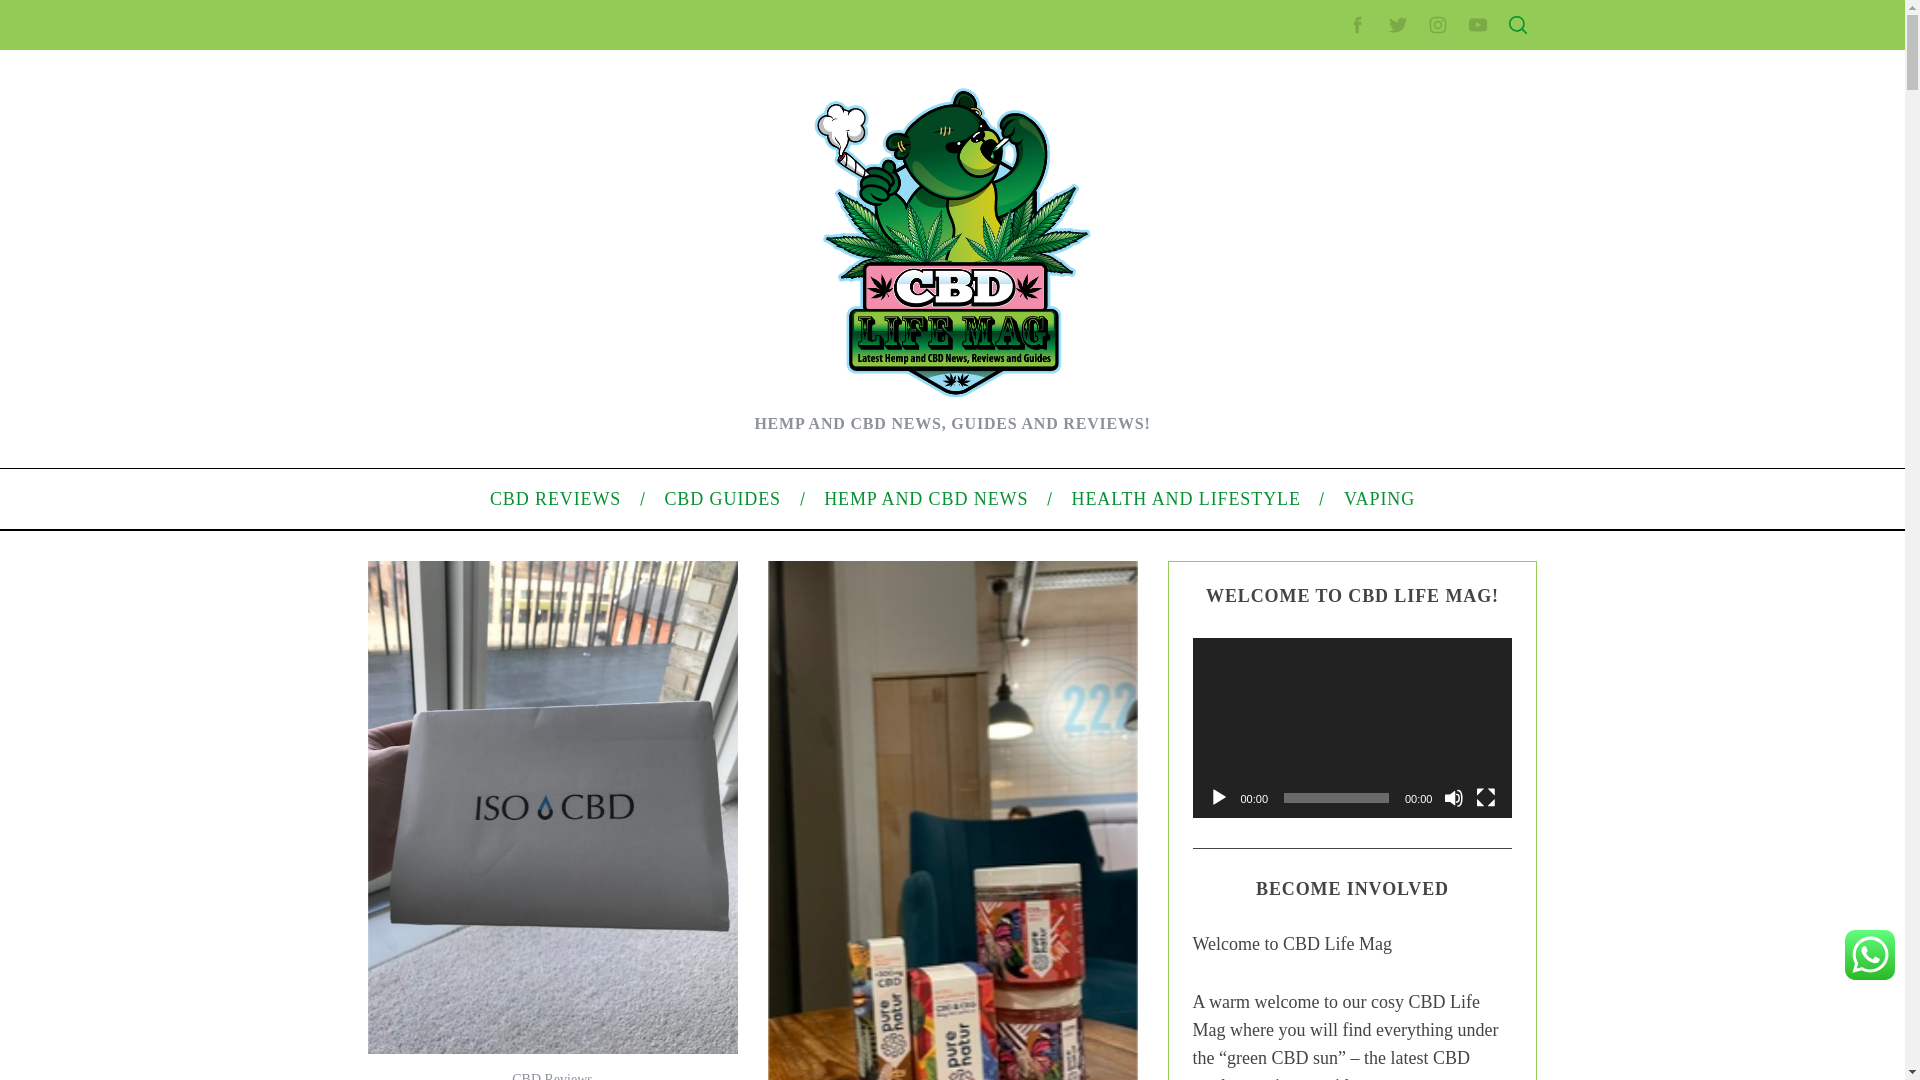 The height and width of the screenshot is (1080, 1920). What do you see at coordinates (1314, 373) in the screenshot?
I see `DMCA Policy` at bounding box center [1314, 373].